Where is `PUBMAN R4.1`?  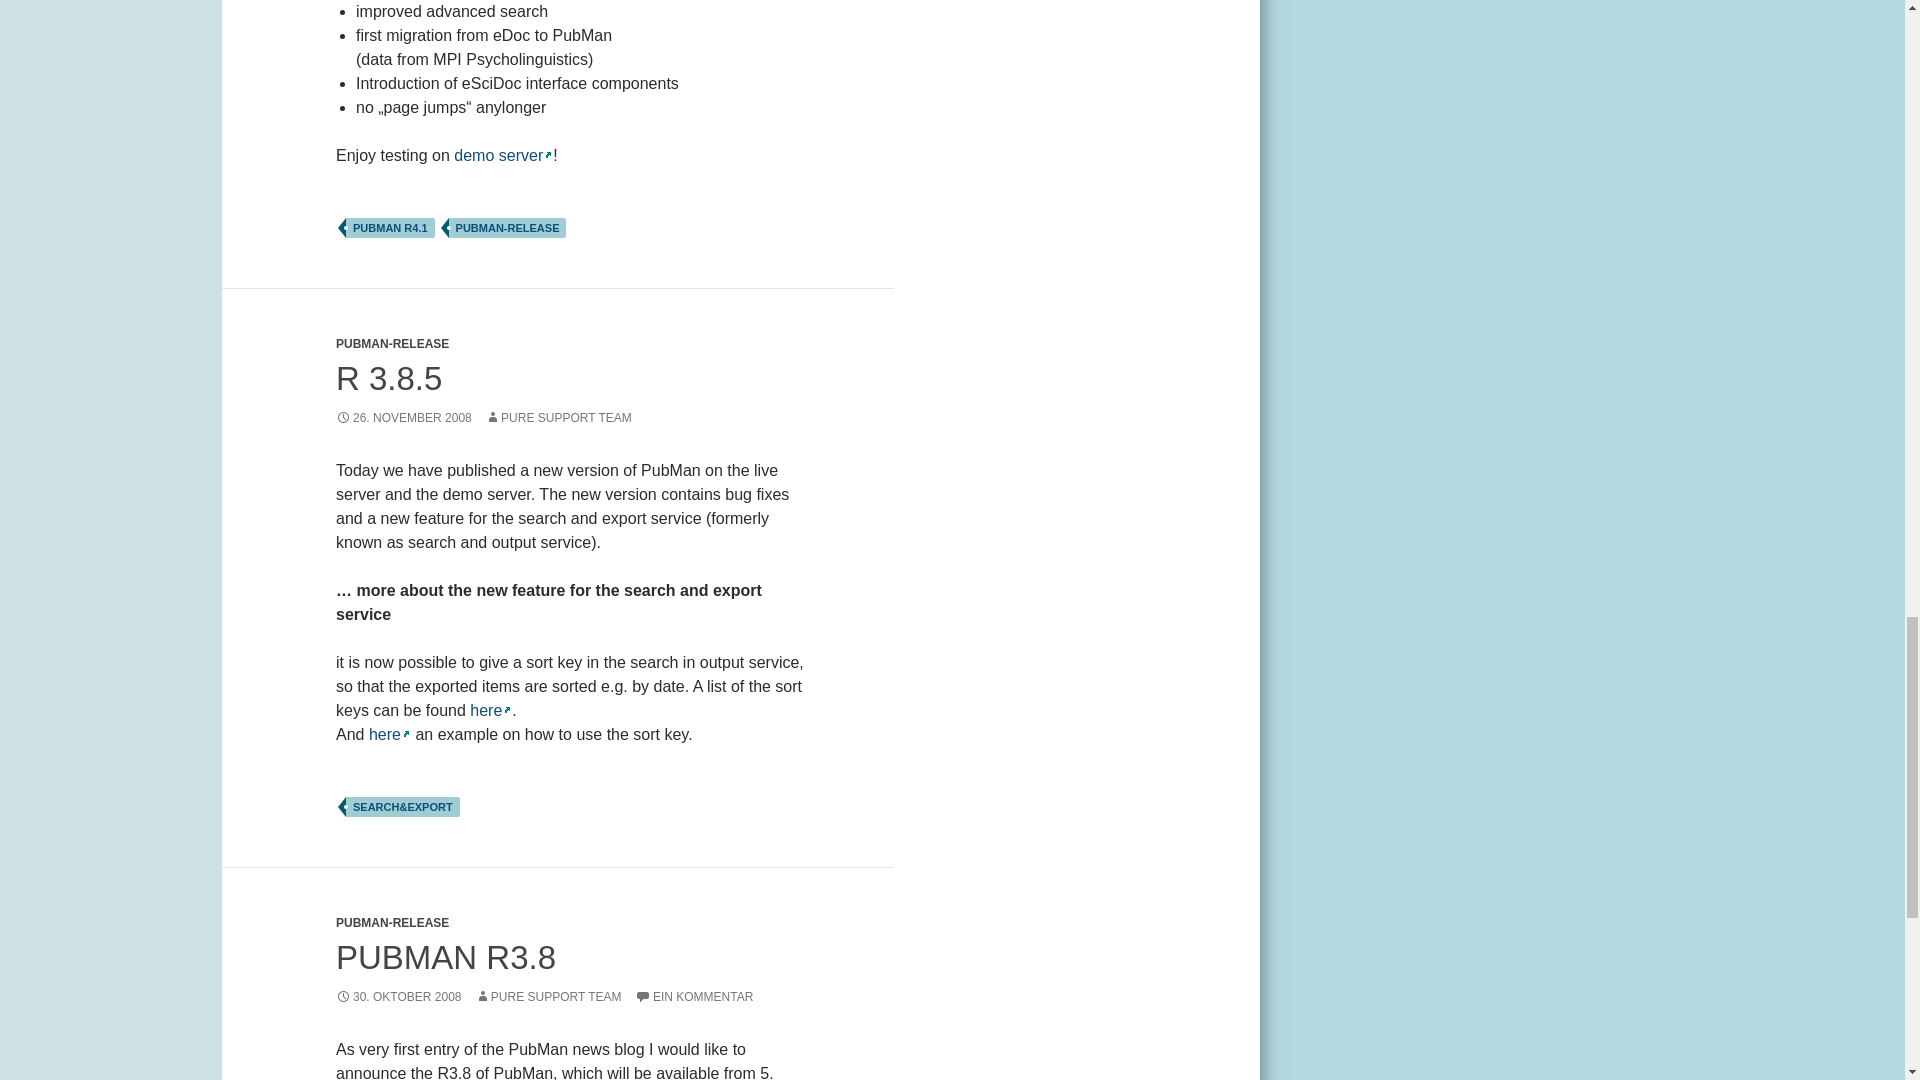
PUBMAN R4.1 is located at coordinates (390, 228).